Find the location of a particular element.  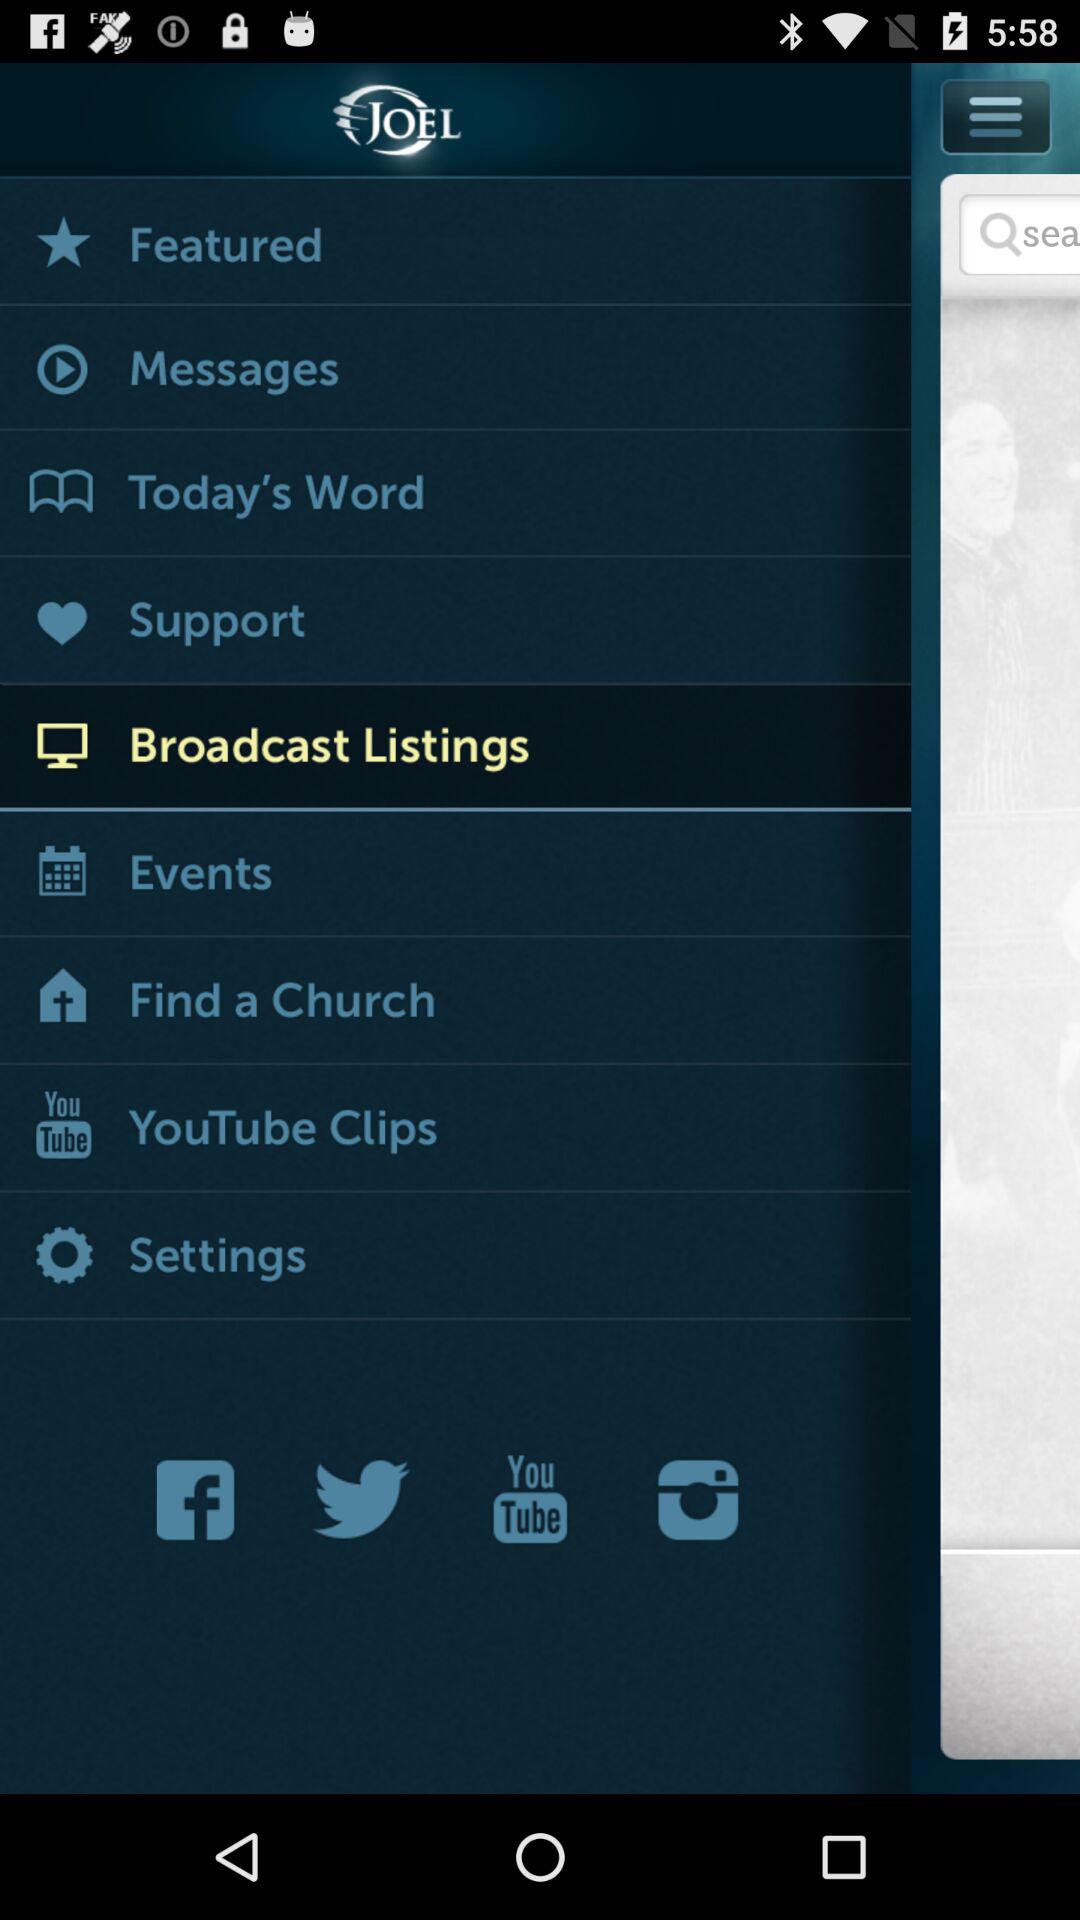

open to view is located at coordinates (456, 748).